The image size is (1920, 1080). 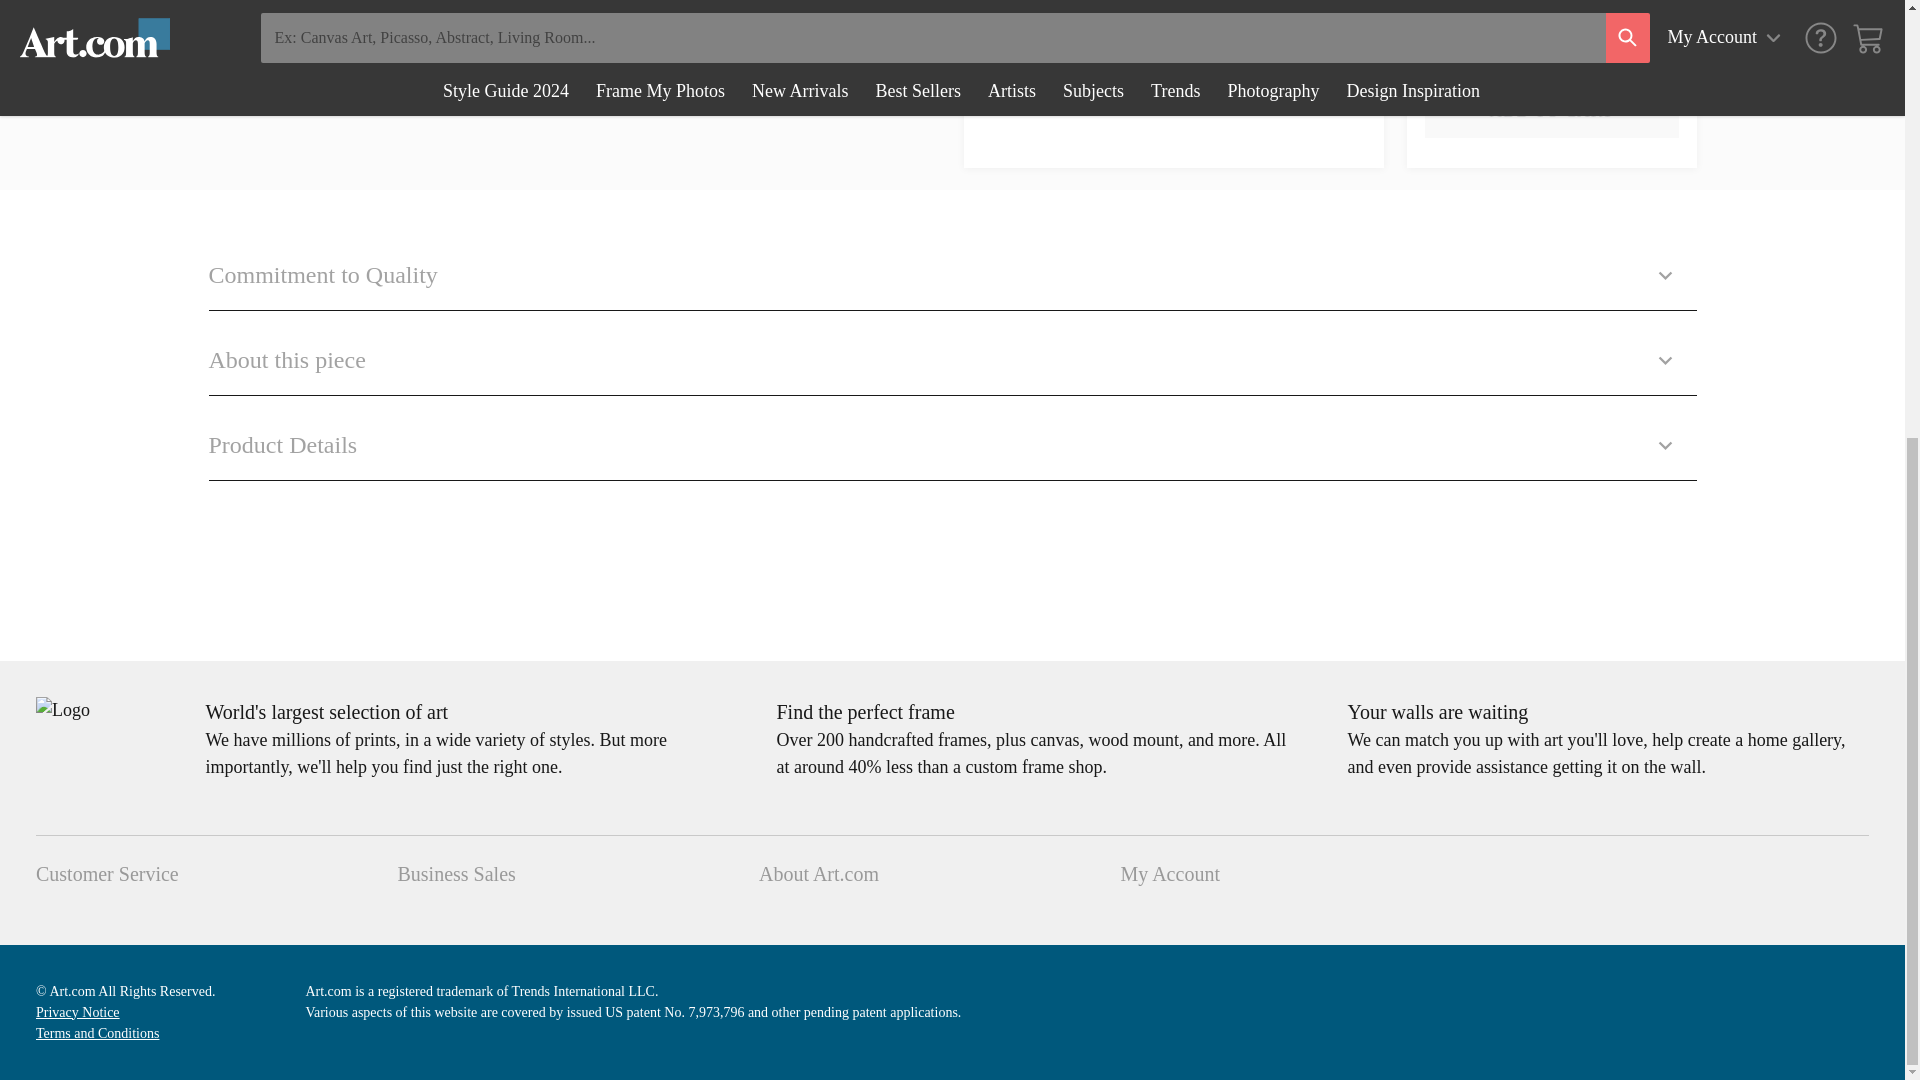 I want to click on About this piece, so click(x=951, y=353).